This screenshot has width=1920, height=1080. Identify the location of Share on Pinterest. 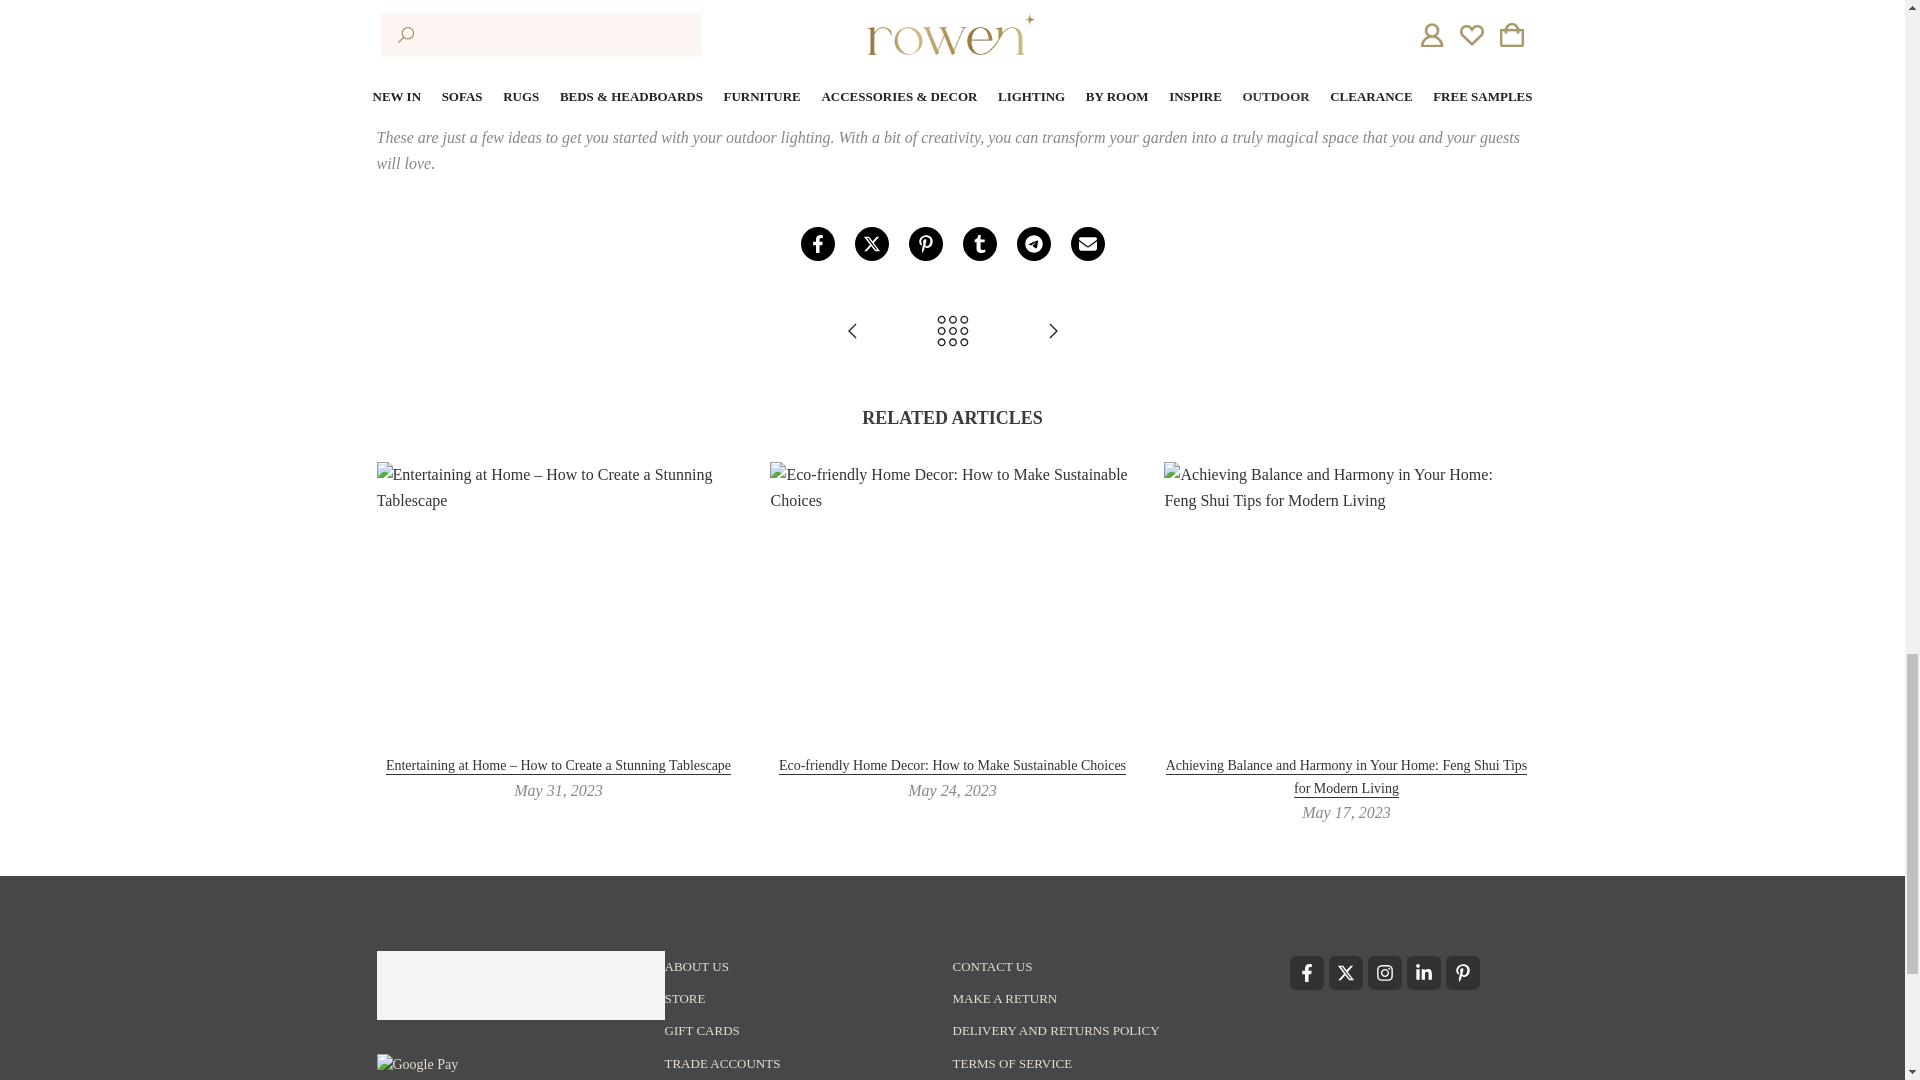
(925, 244).